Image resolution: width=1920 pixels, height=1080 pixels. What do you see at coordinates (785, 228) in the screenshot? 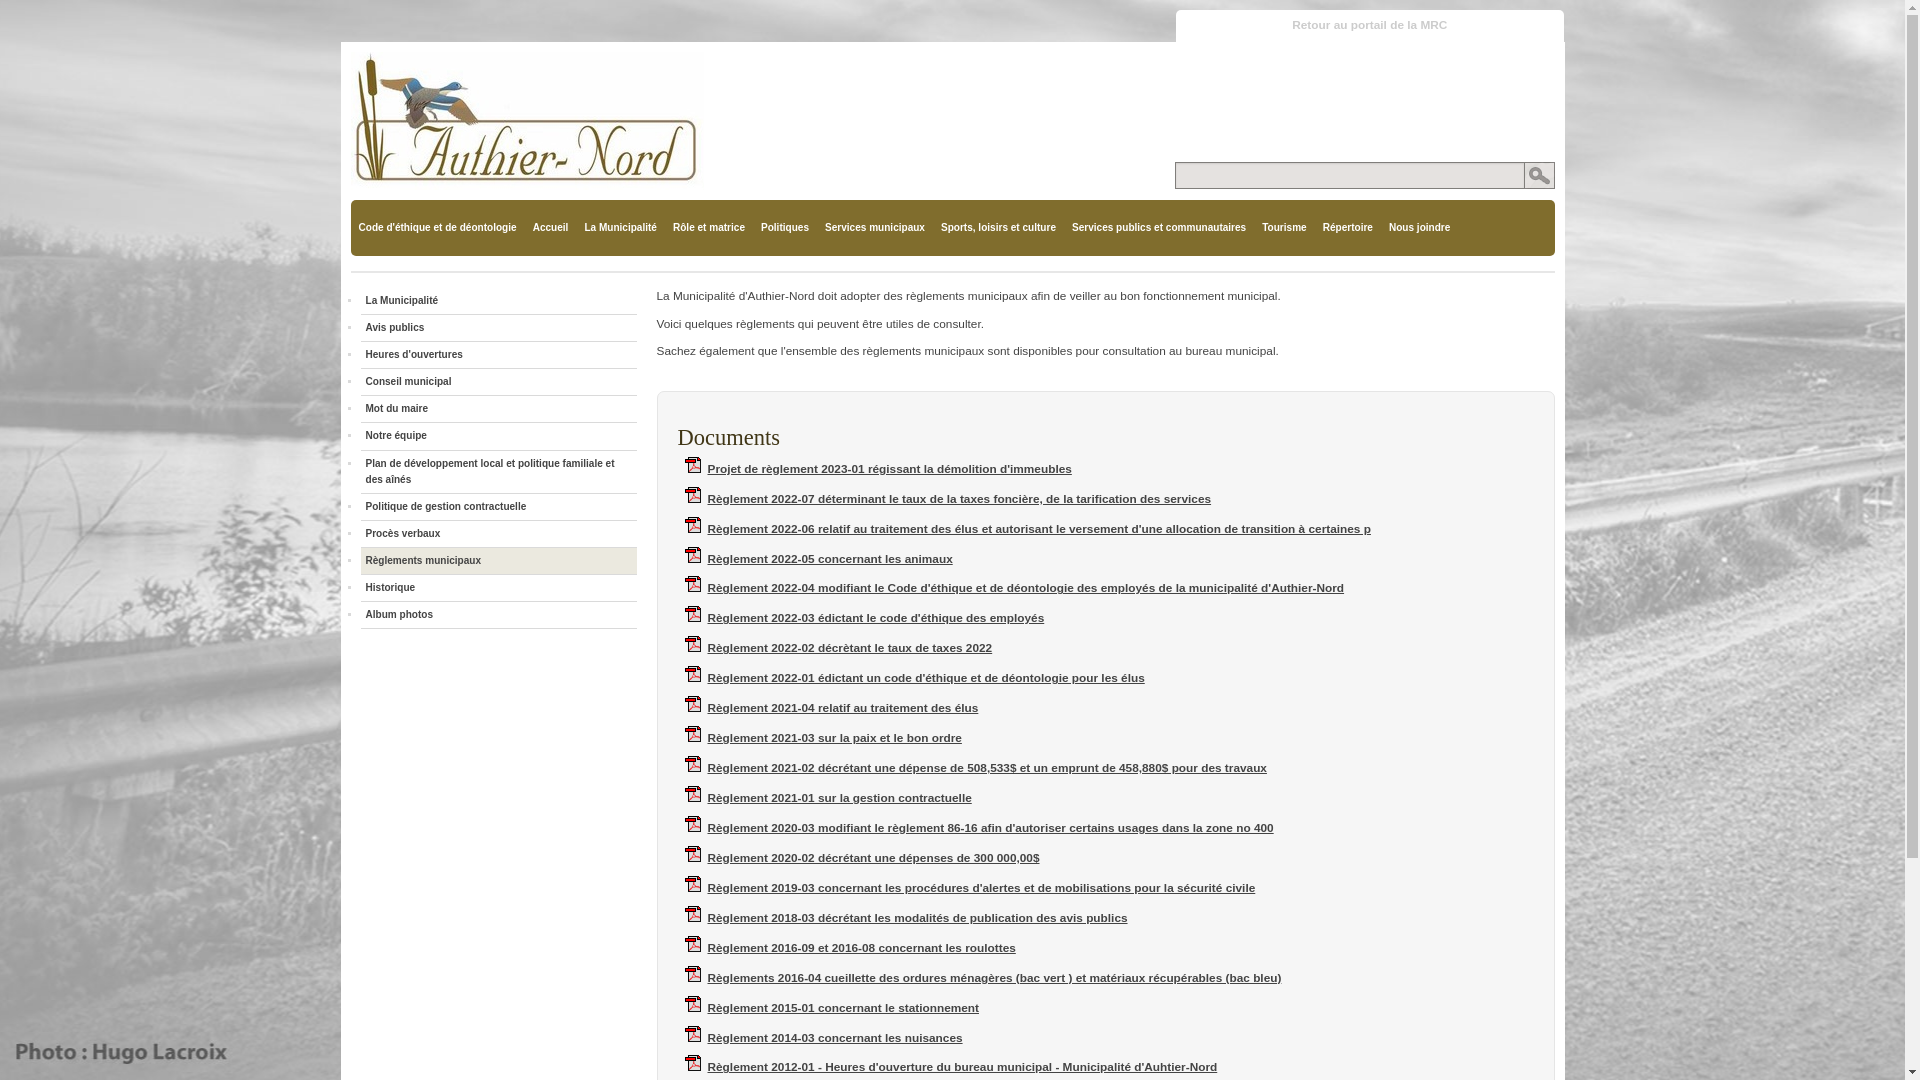
I see `Politiques` at bounding box center [785, 228].